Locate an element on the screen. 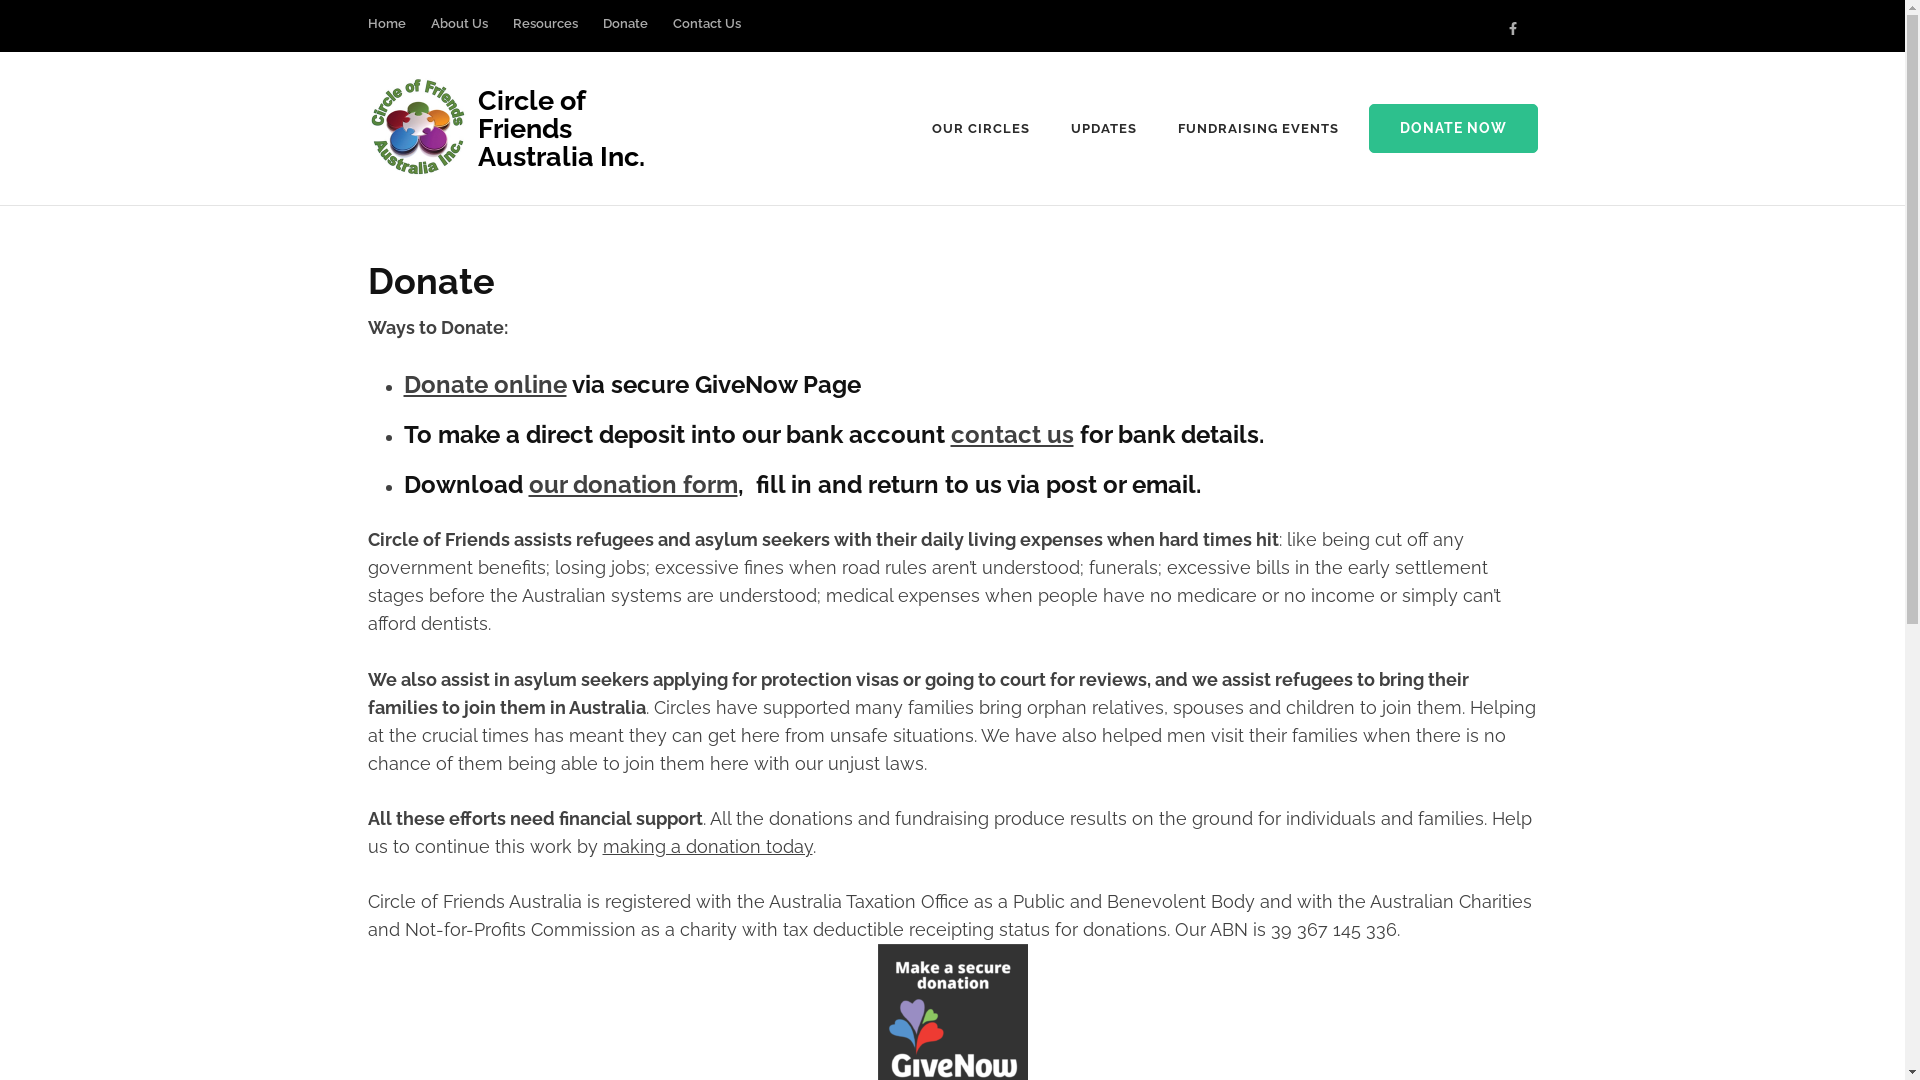 Image resolution: width=1920 pixels, height=1080 pixels. Resources is located at coordinates (544, 34).